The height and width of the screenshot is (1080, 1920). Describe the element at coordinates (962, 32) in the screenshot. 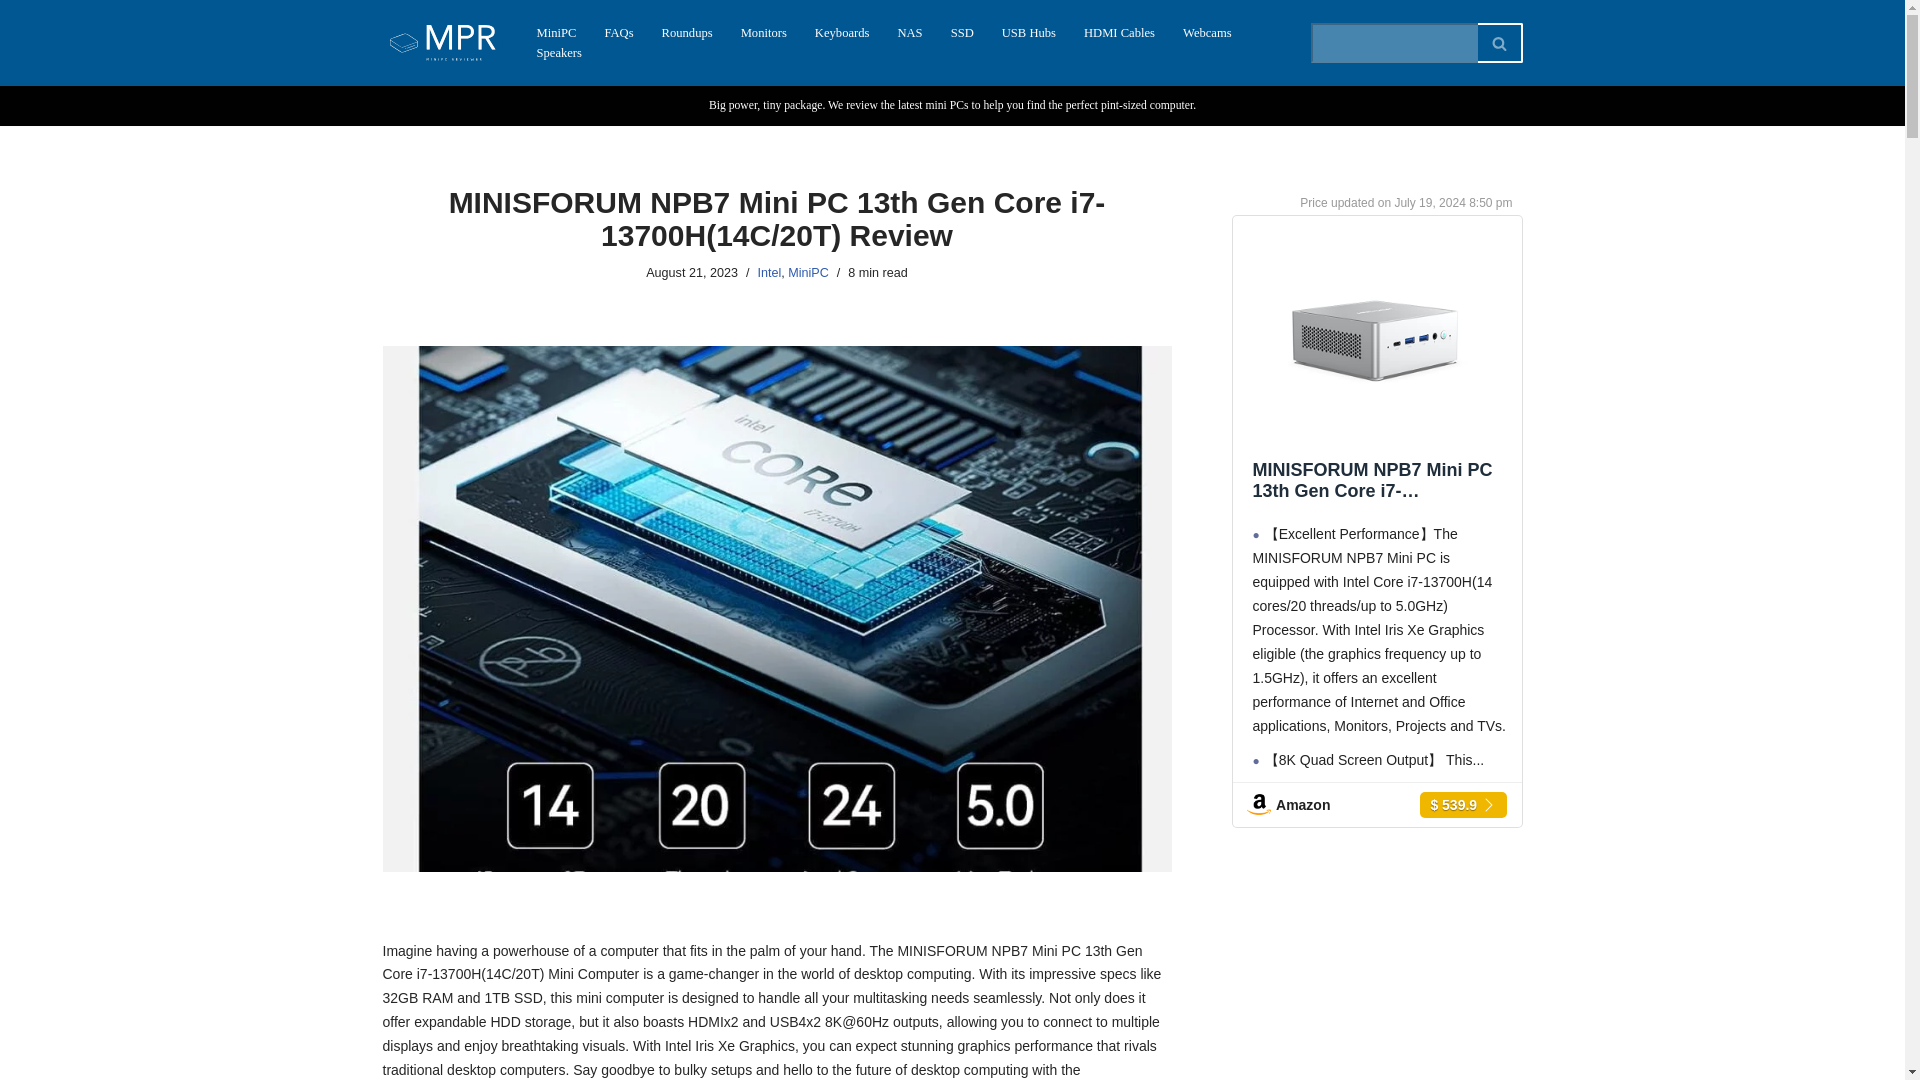

I see `SSD` at that location.